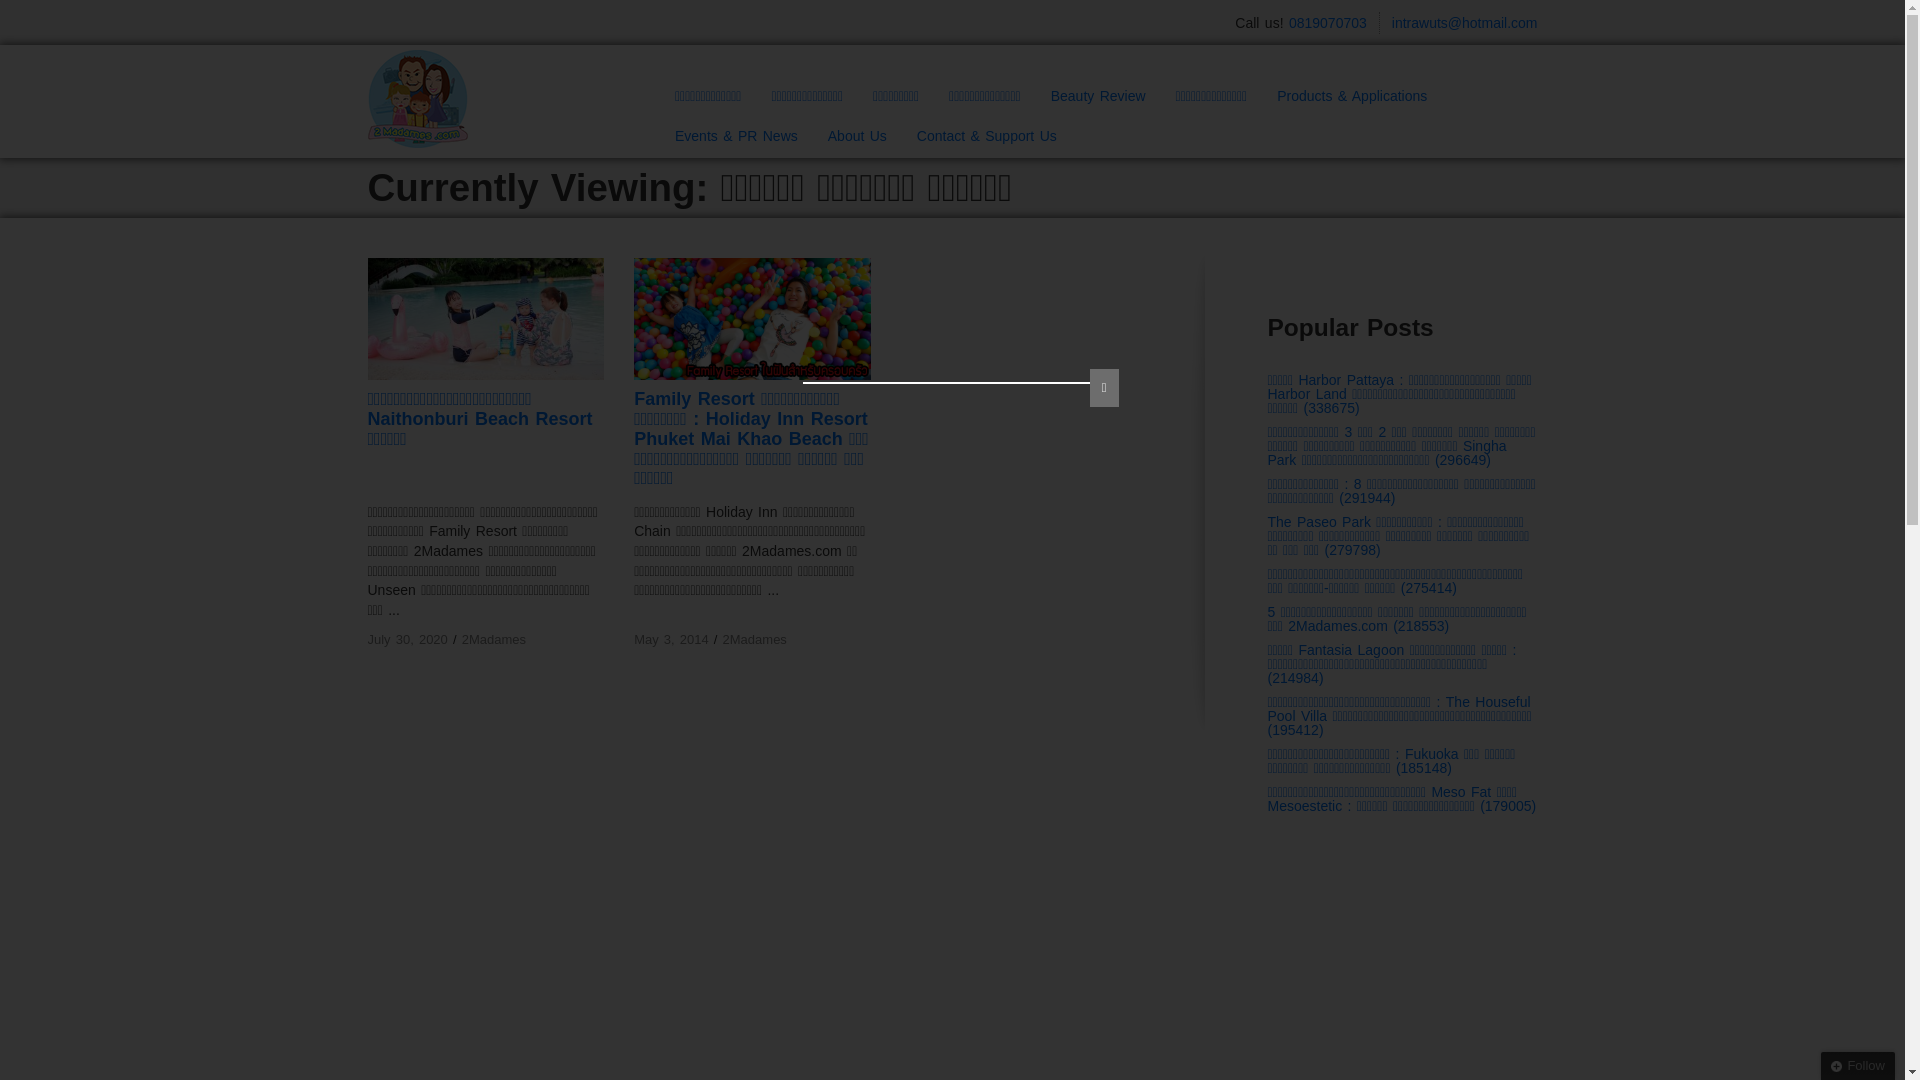 The height and width of the screenshot is (1080, 1920). What do you see at coordinates (1352, 98) in the screenshot?
I see `Products & Applications` at bounding box center [1352, 98].